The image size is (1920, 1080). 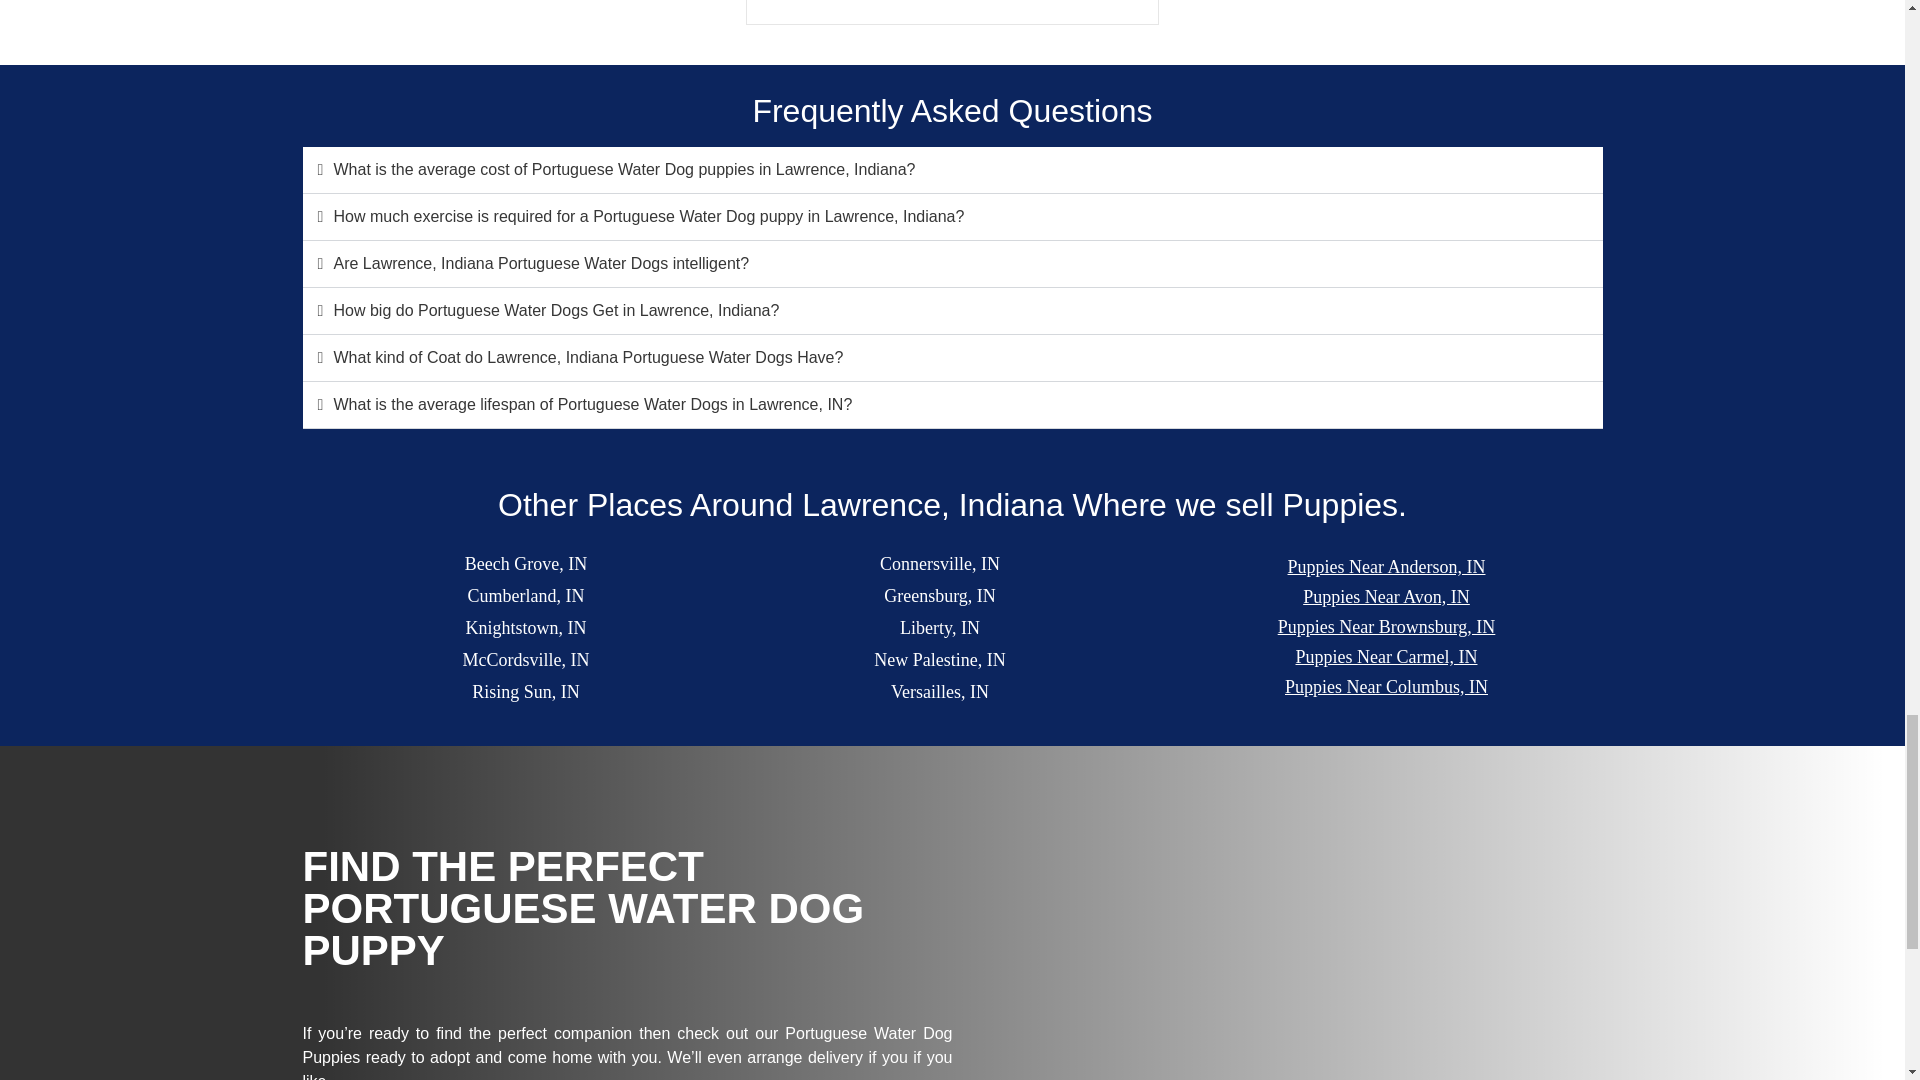 I want to click on Puppies Near Brownsburg, IN, so click(x=1386, y=628).